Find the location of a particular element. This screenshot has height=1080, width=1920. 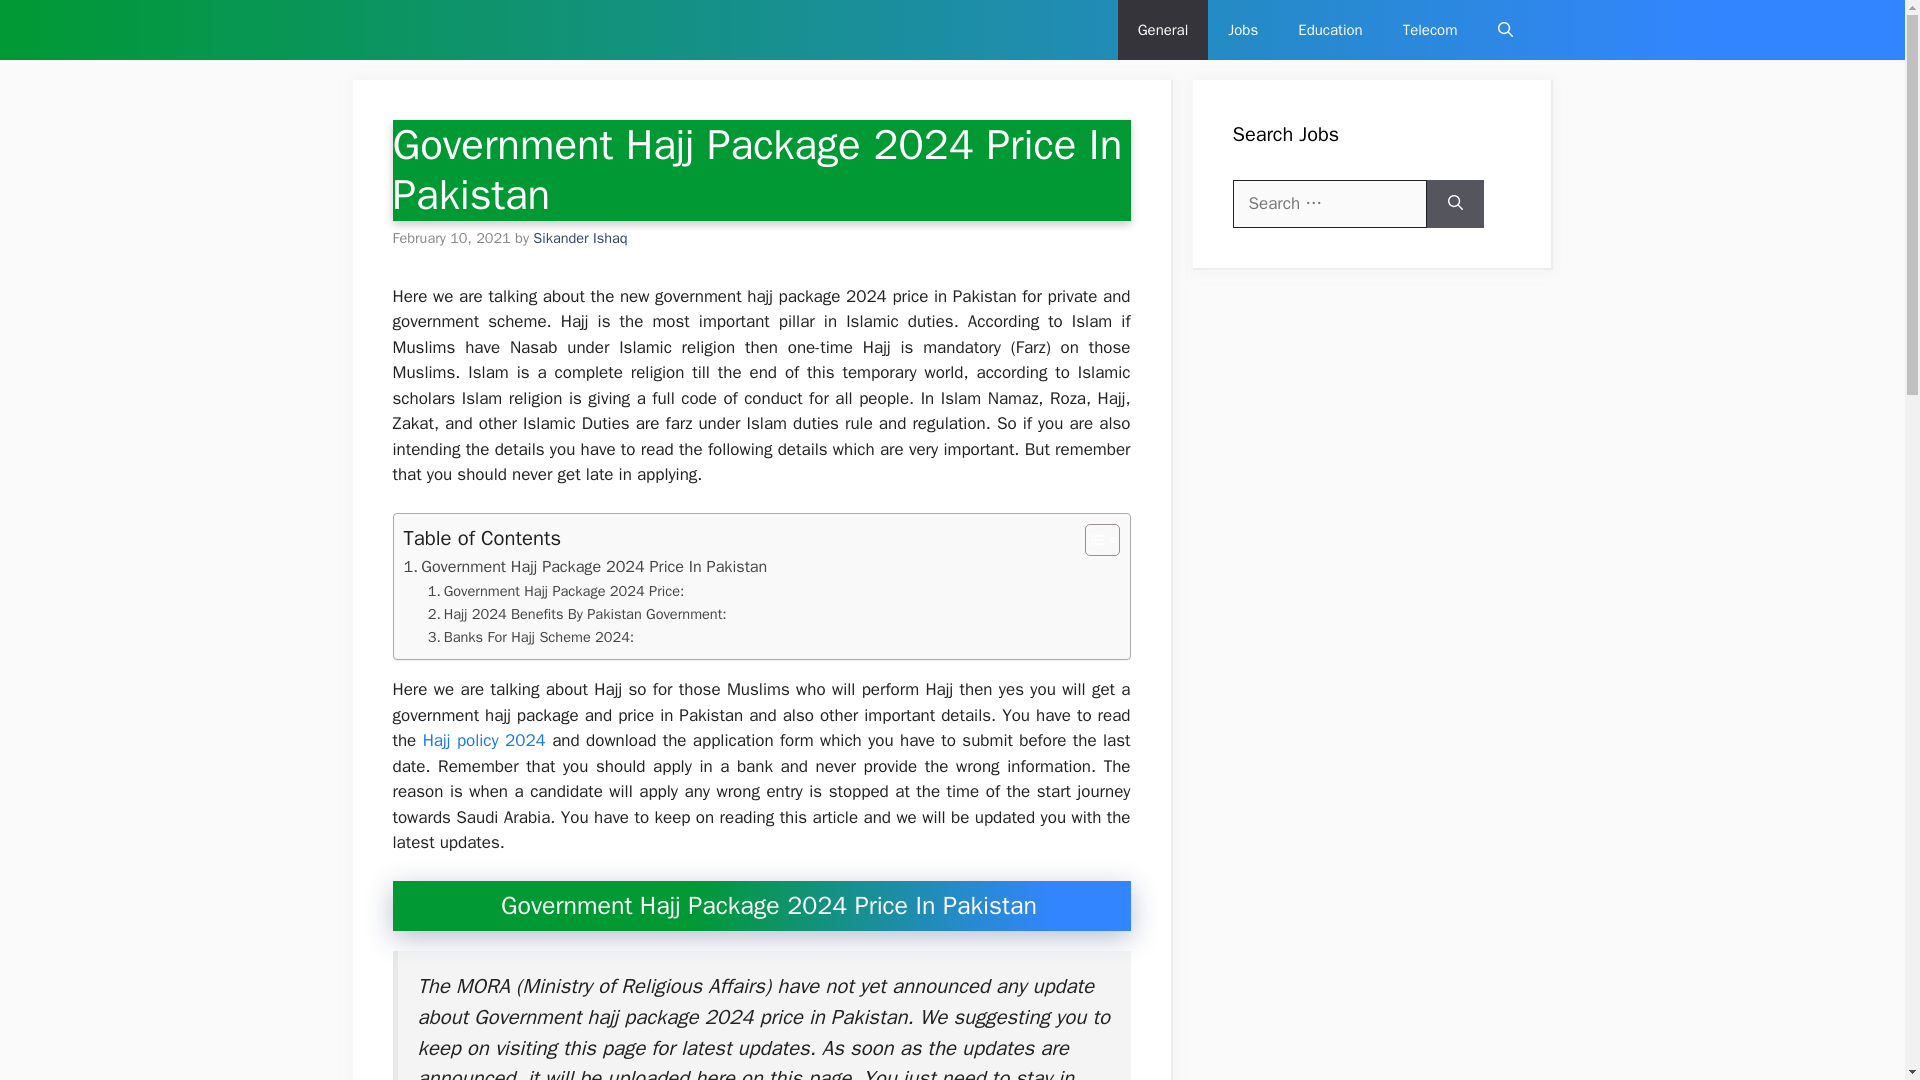

General is located at coordinates (1163, 30).